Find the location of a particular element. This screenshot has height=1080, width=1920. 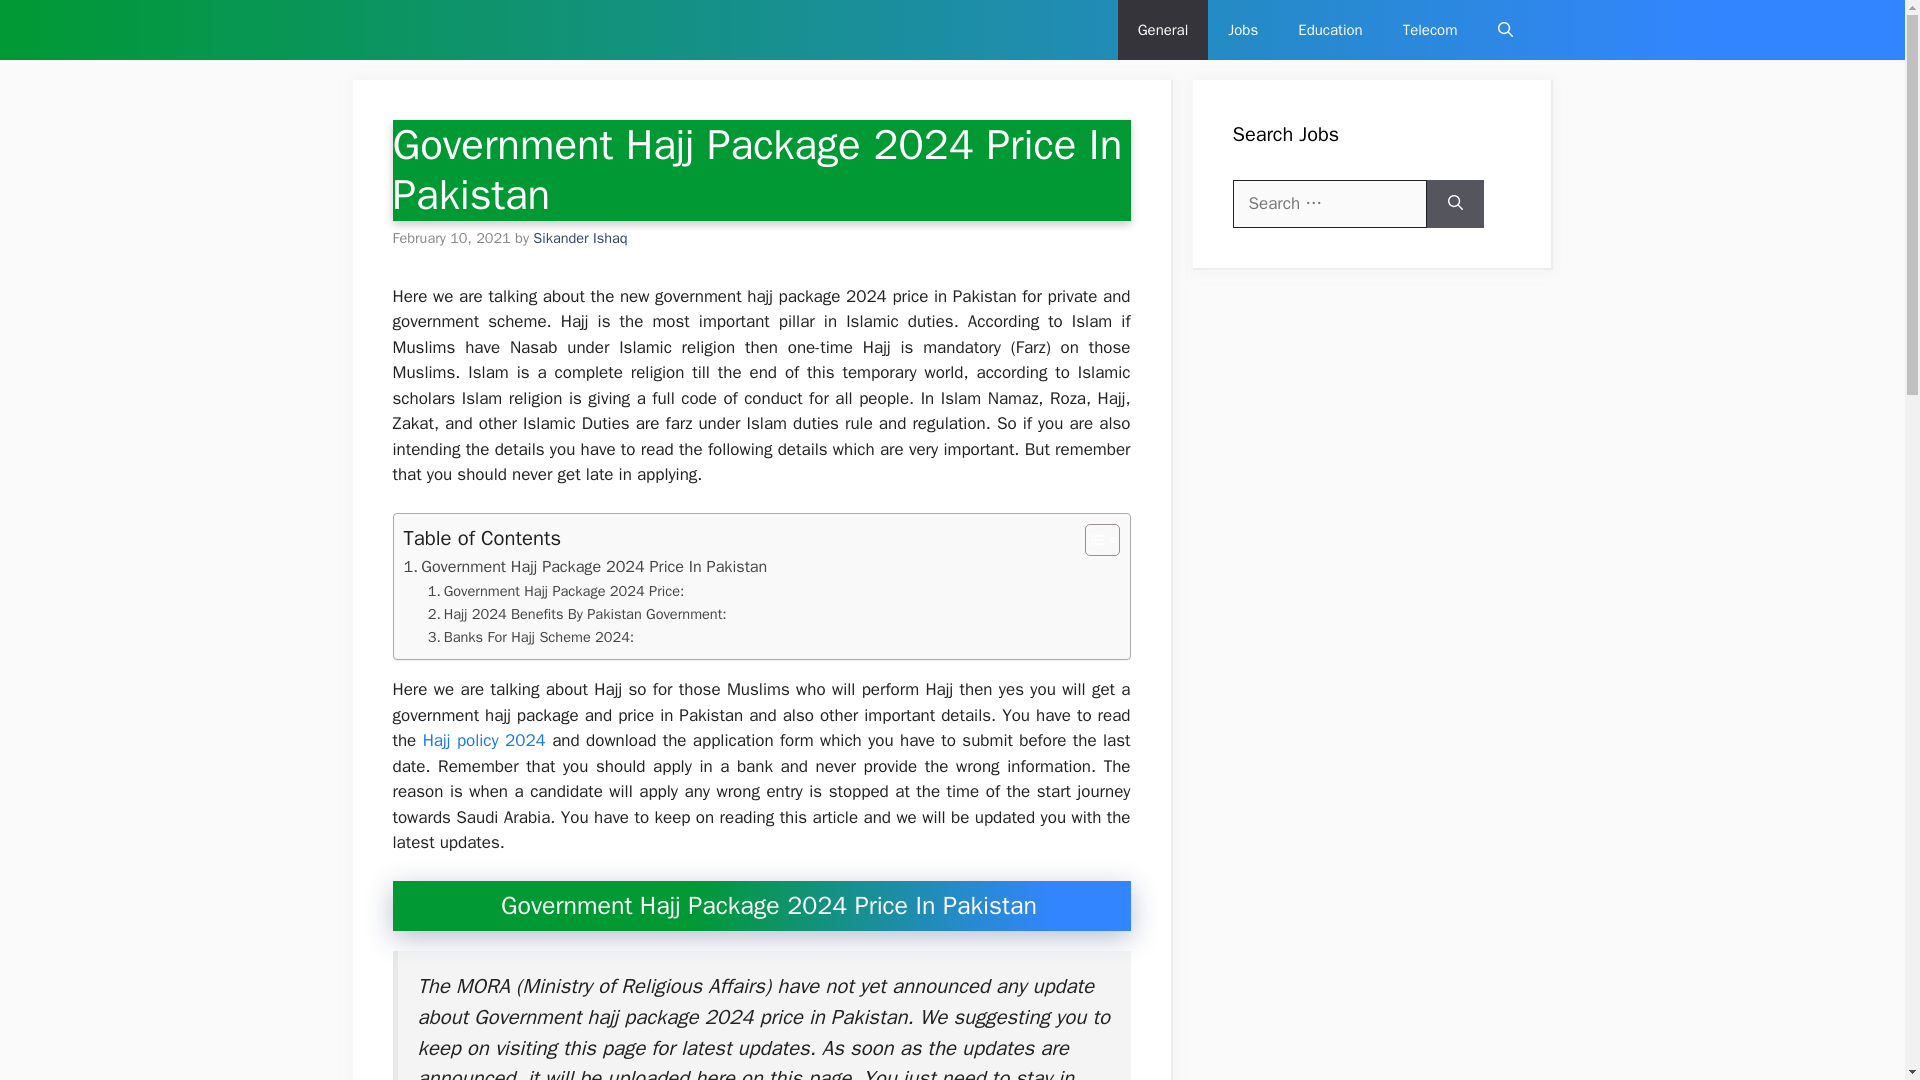

General is located at coordinates (1163, 30).